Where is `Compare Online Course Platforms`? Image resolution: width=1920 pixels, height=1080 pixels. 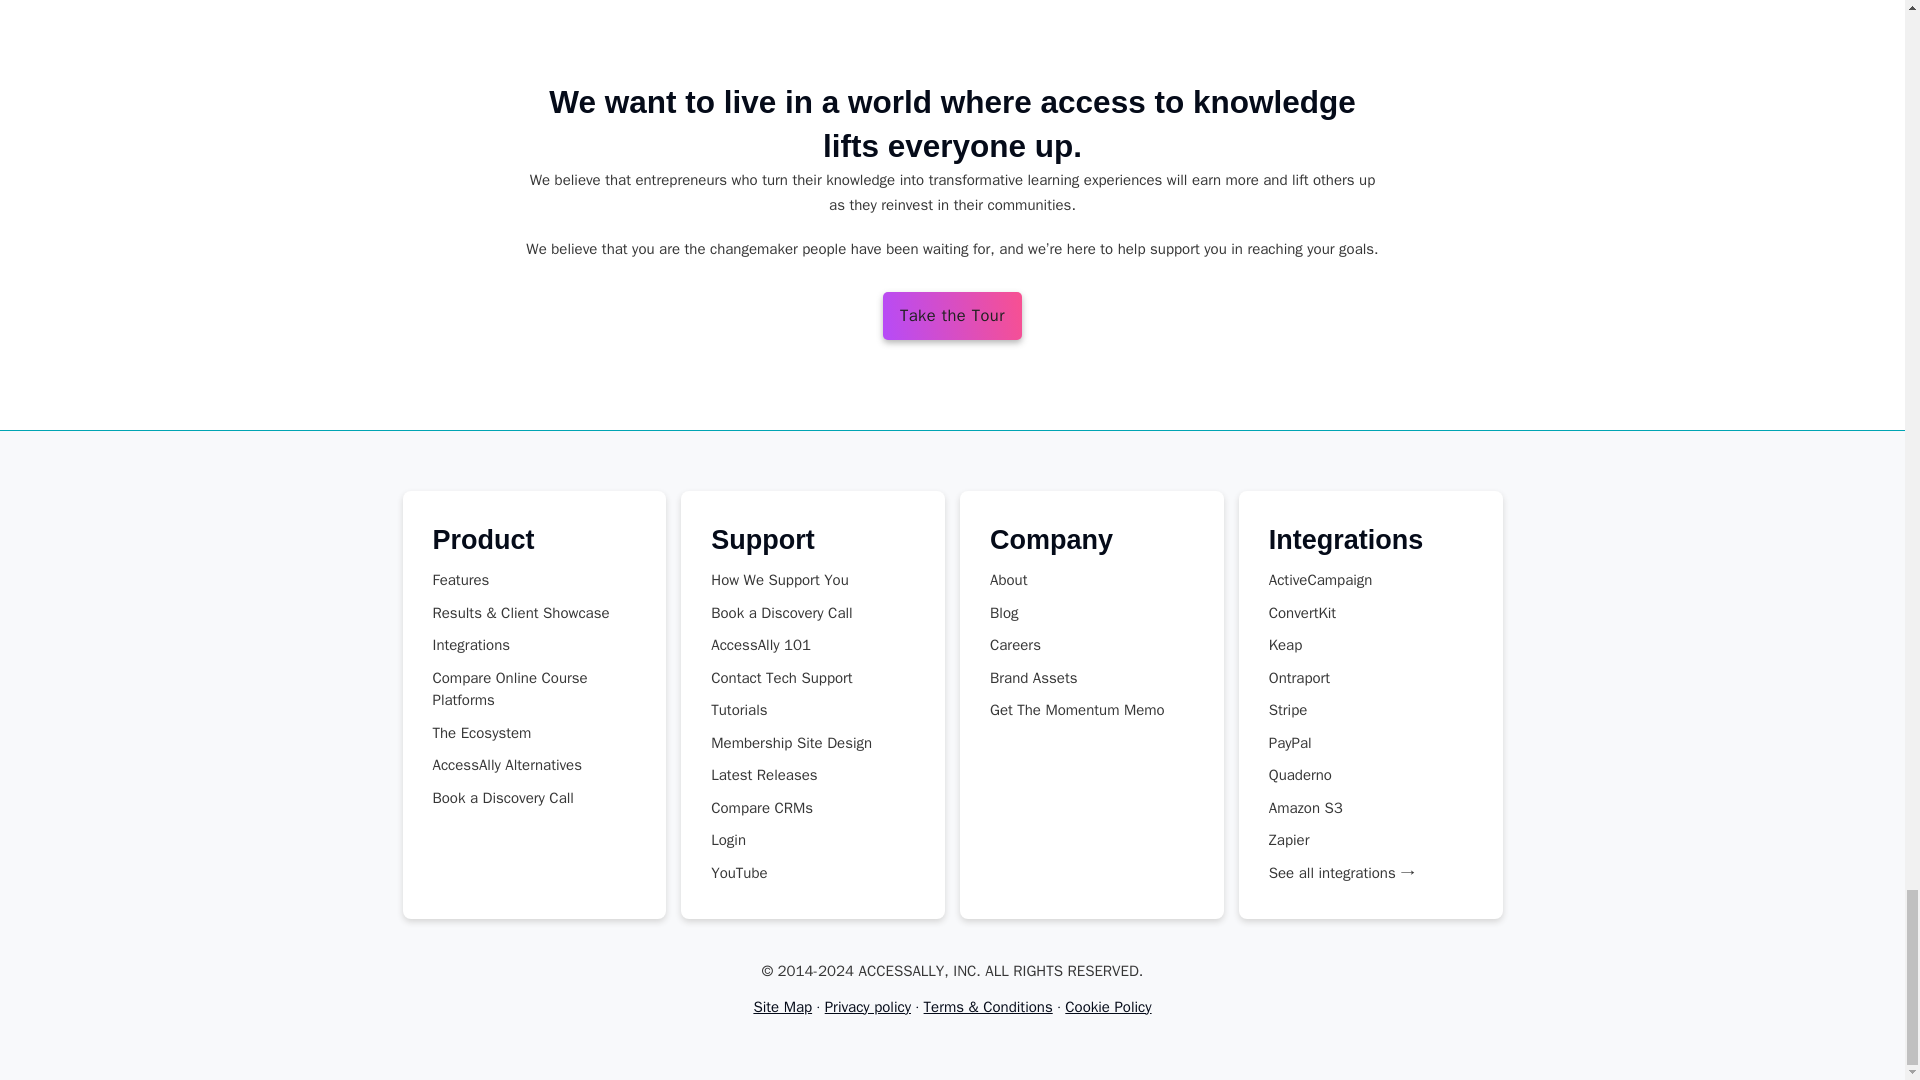 Compare Online Course Platforms is located at coordinates (534, 690).